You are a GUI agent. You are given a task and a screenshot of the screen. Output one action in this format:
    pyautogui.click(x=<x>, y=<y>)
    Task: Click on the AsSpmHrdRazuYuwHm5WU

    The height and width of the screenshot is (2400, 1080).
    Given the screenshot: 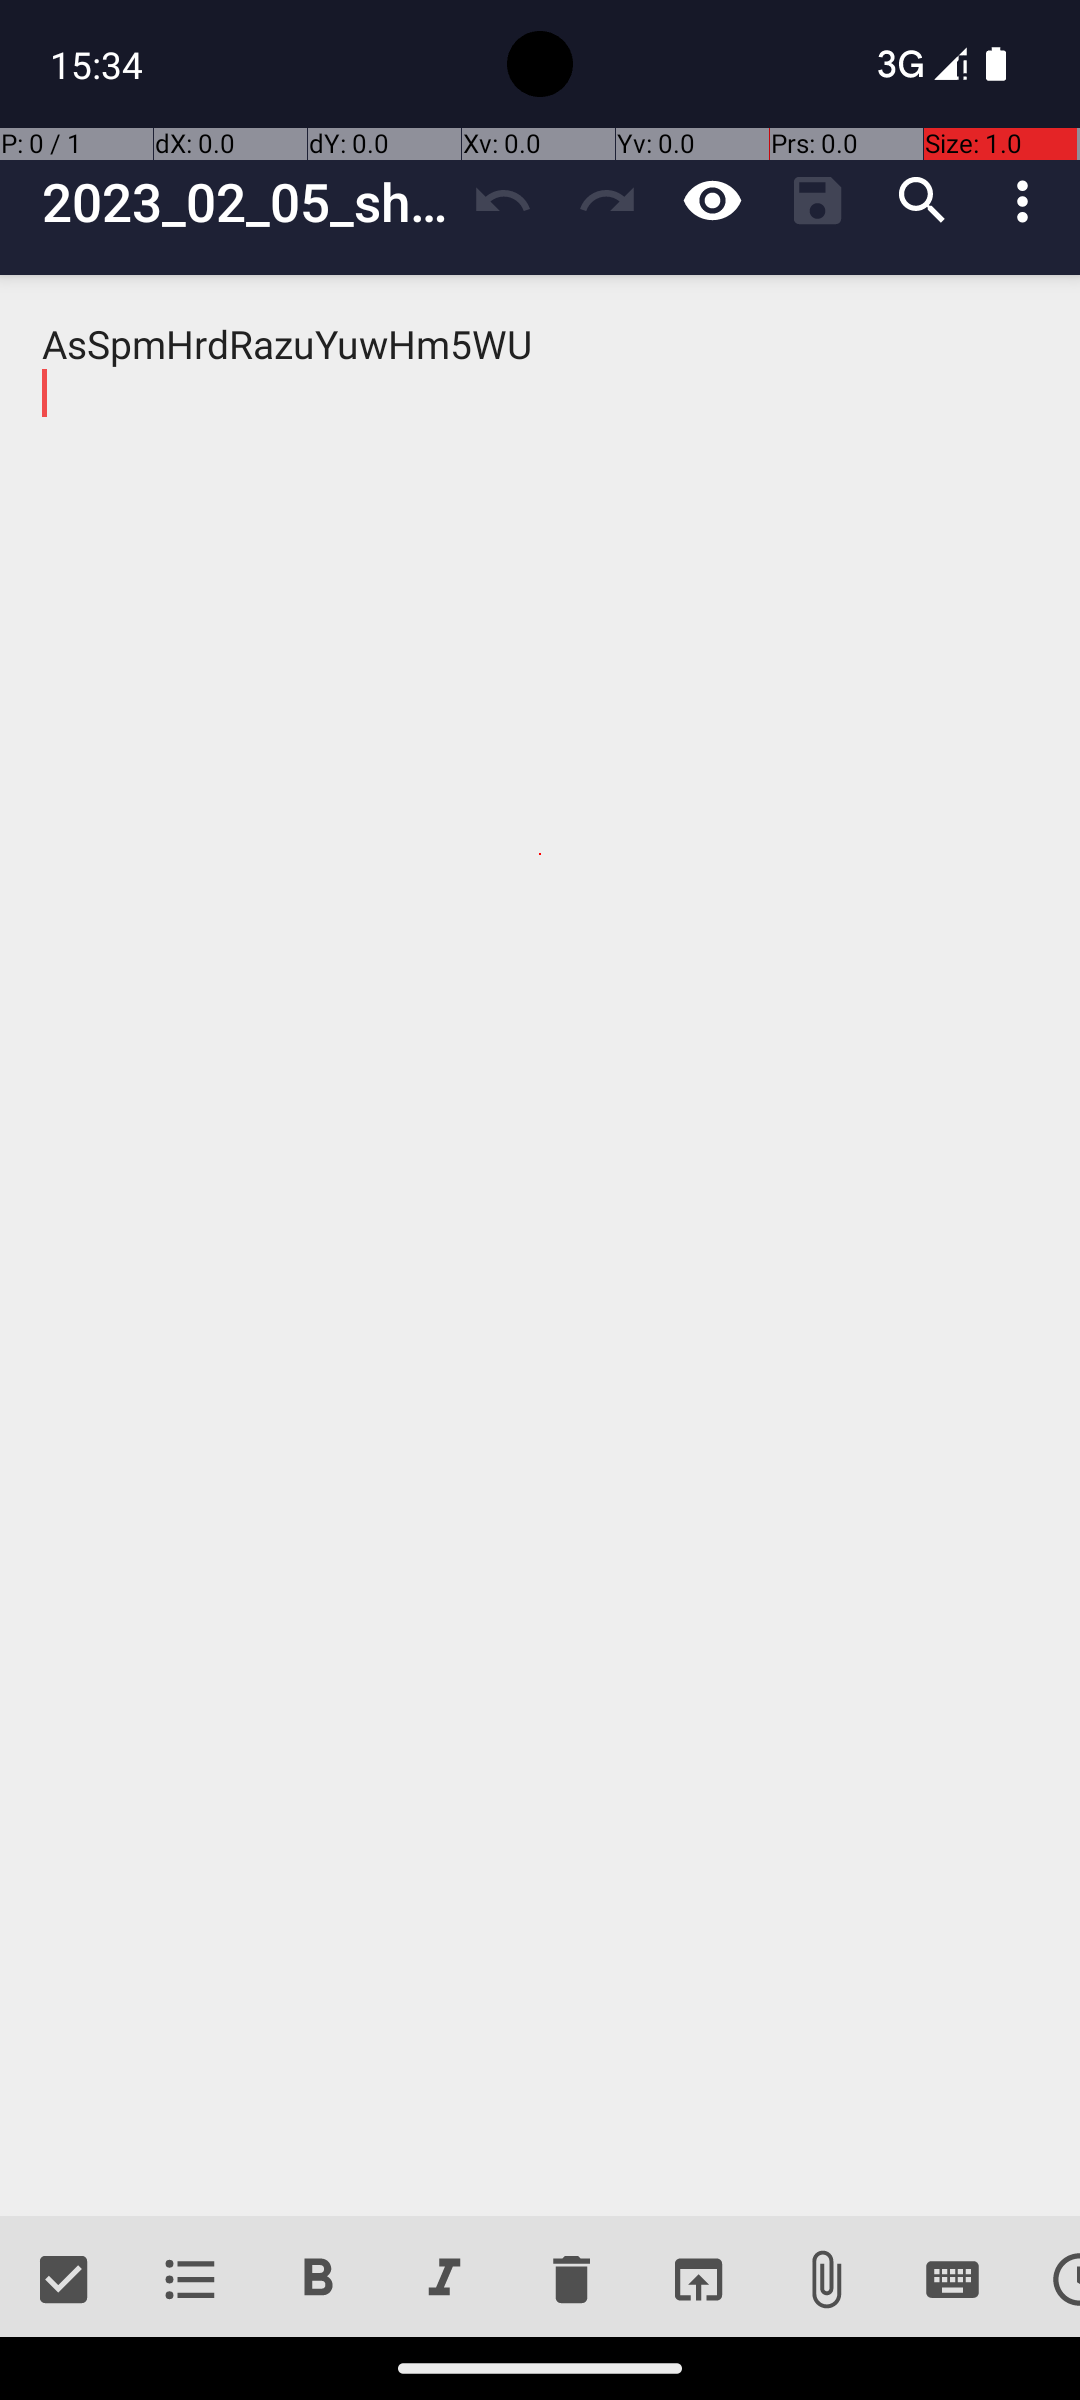 What is the action you would take?
    pyautogui.click(x=540, y=1246)
    